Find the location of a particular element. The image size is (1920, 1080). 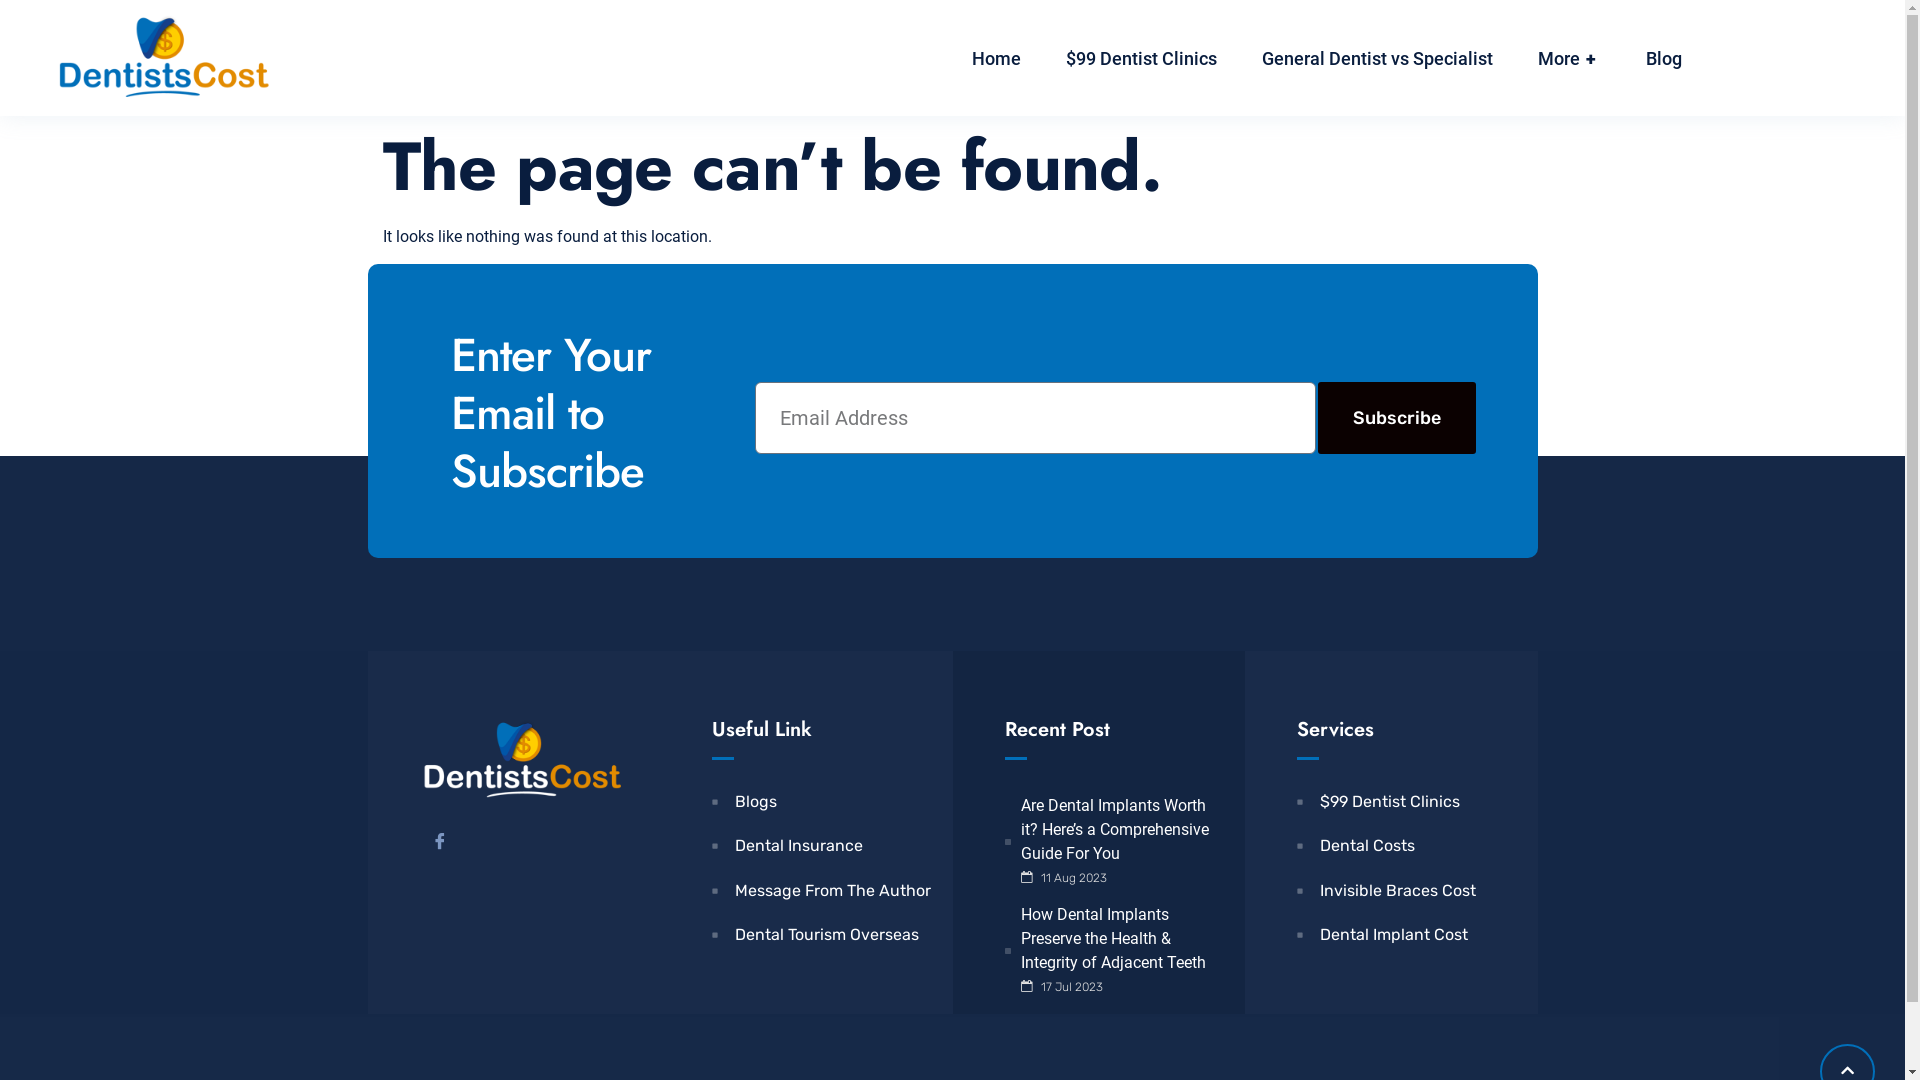

General Dentist vs Specialist is located at coordinates (1378, 58).